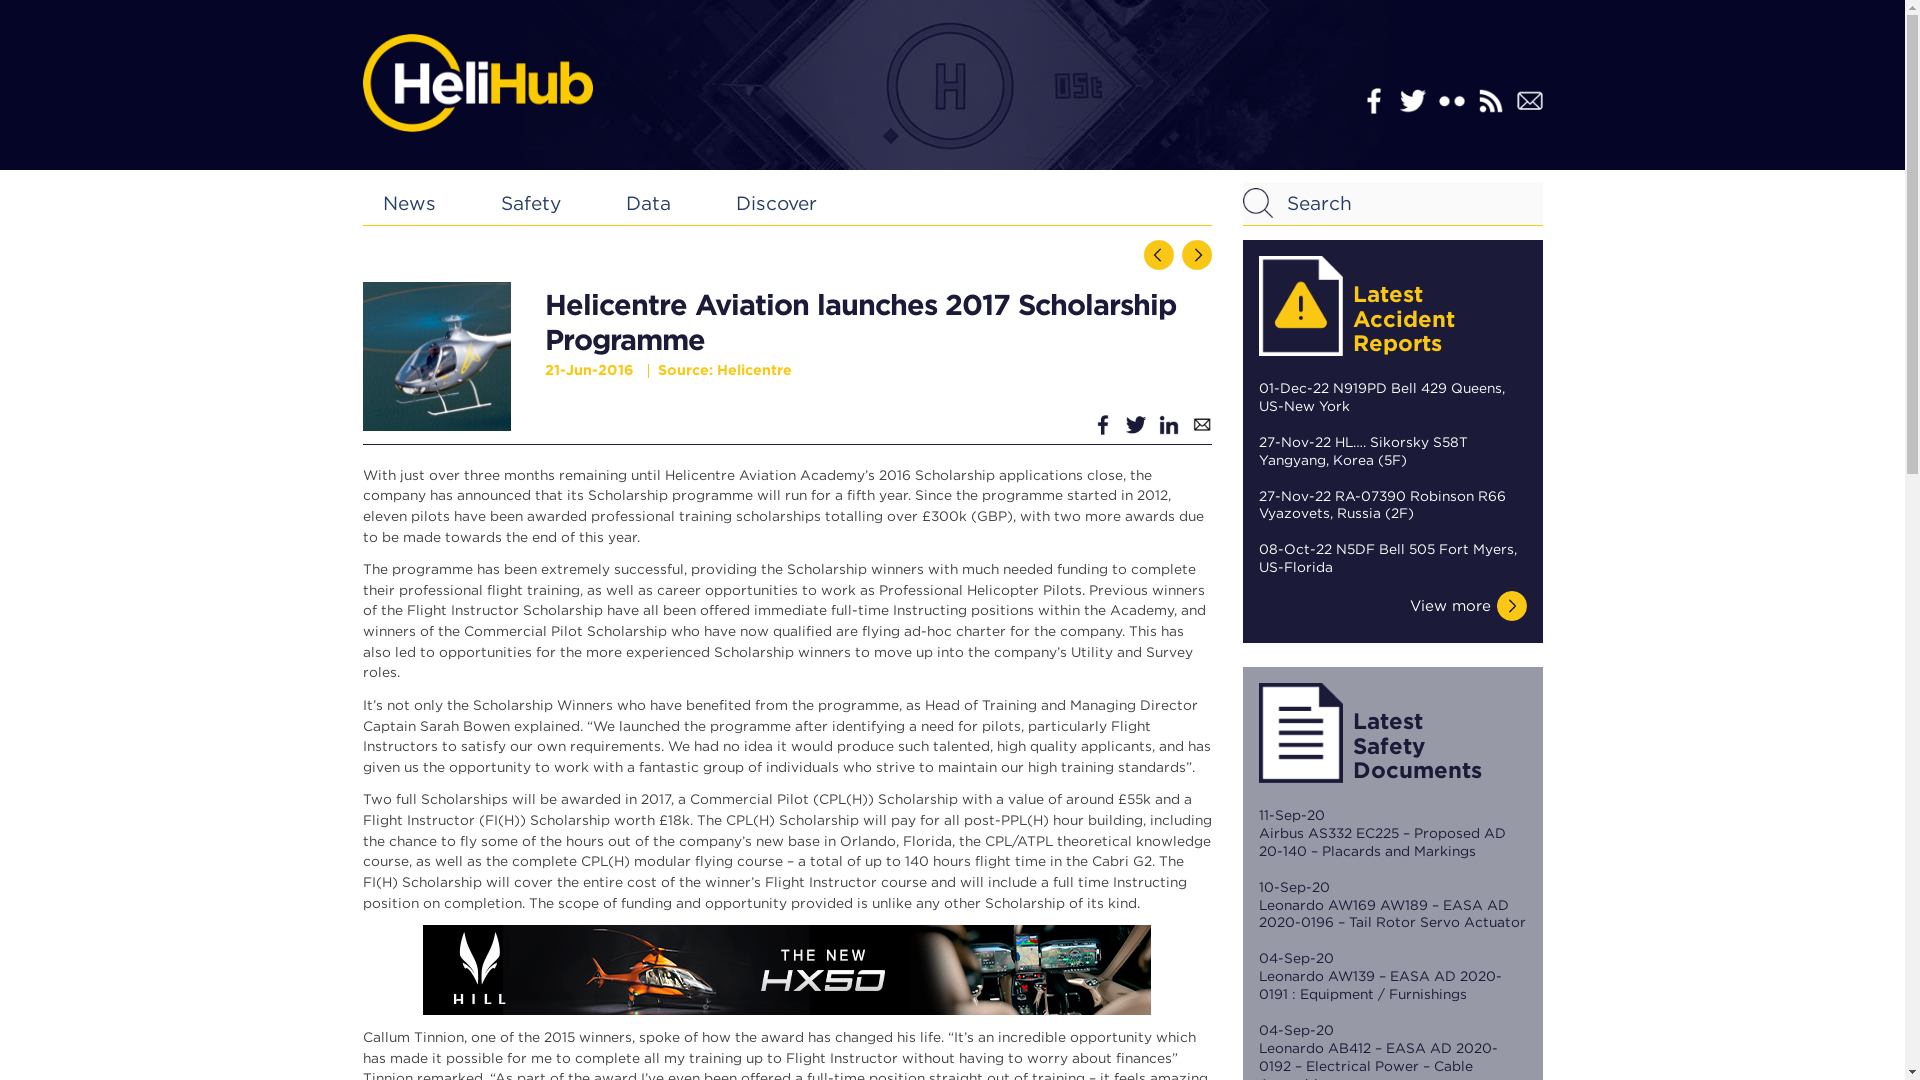 The width and height of the screenshot is (1920, 1080). What do you see at coordinates (1528, 100) in the screenshot?
I see `Subscribe` at bounding box center [1528, 100].